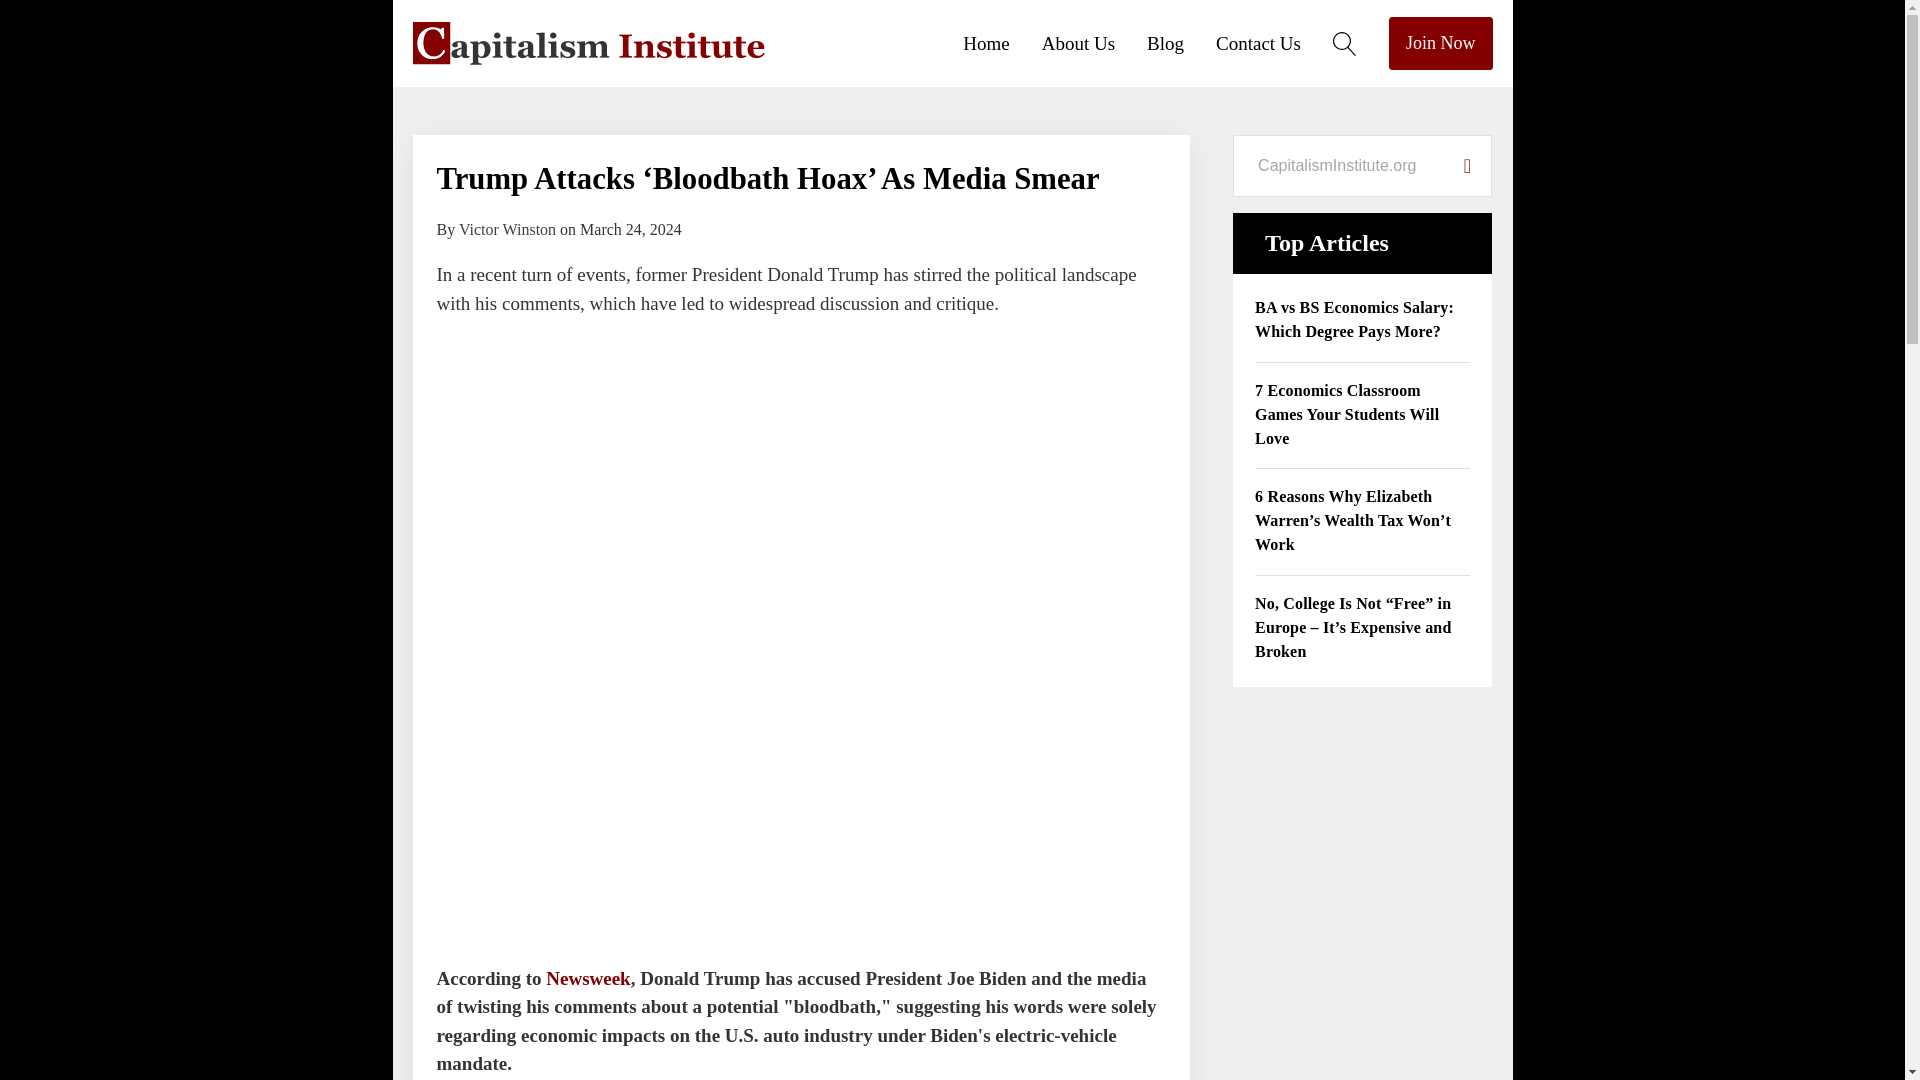  Describe the element at coordinates (507, 229) in the screenshot. I see `Victor Winston` at that location.